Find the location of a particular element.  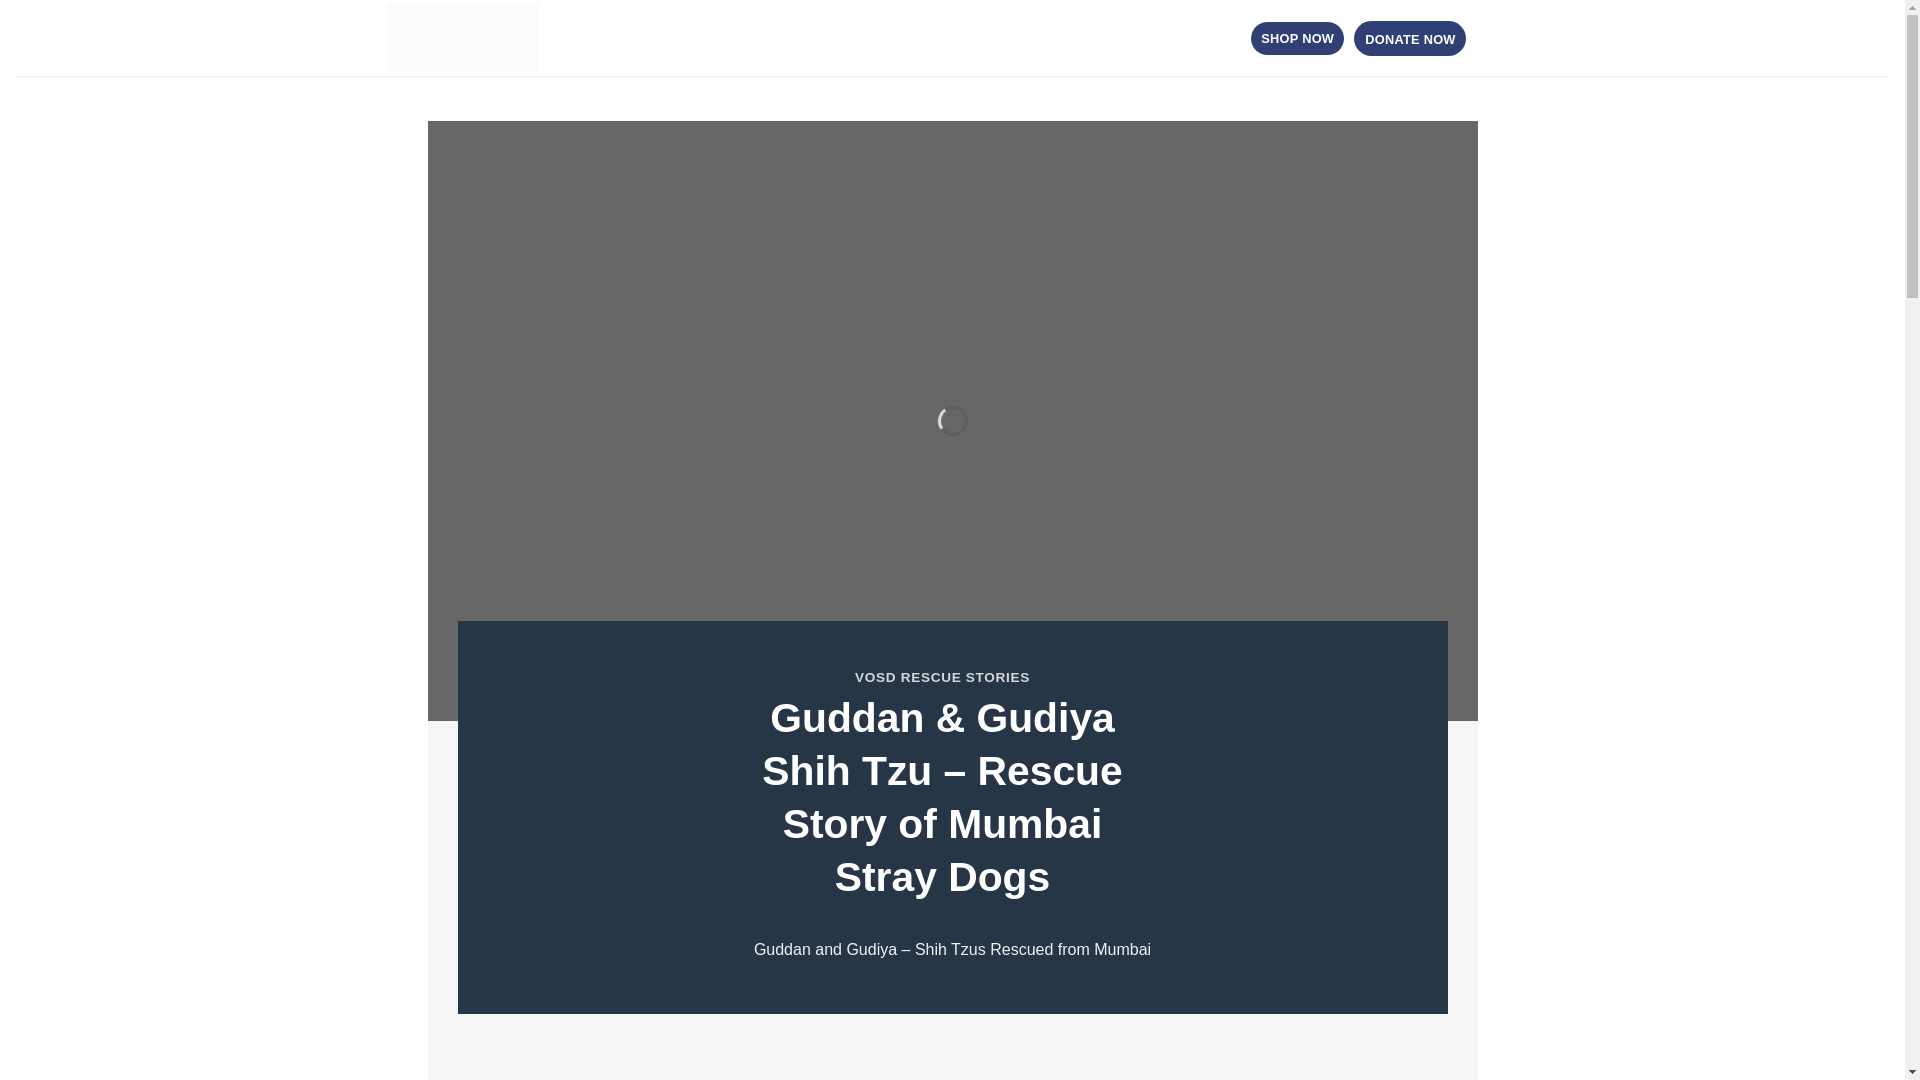

OUR WORK is located at coordinates (707, 38).